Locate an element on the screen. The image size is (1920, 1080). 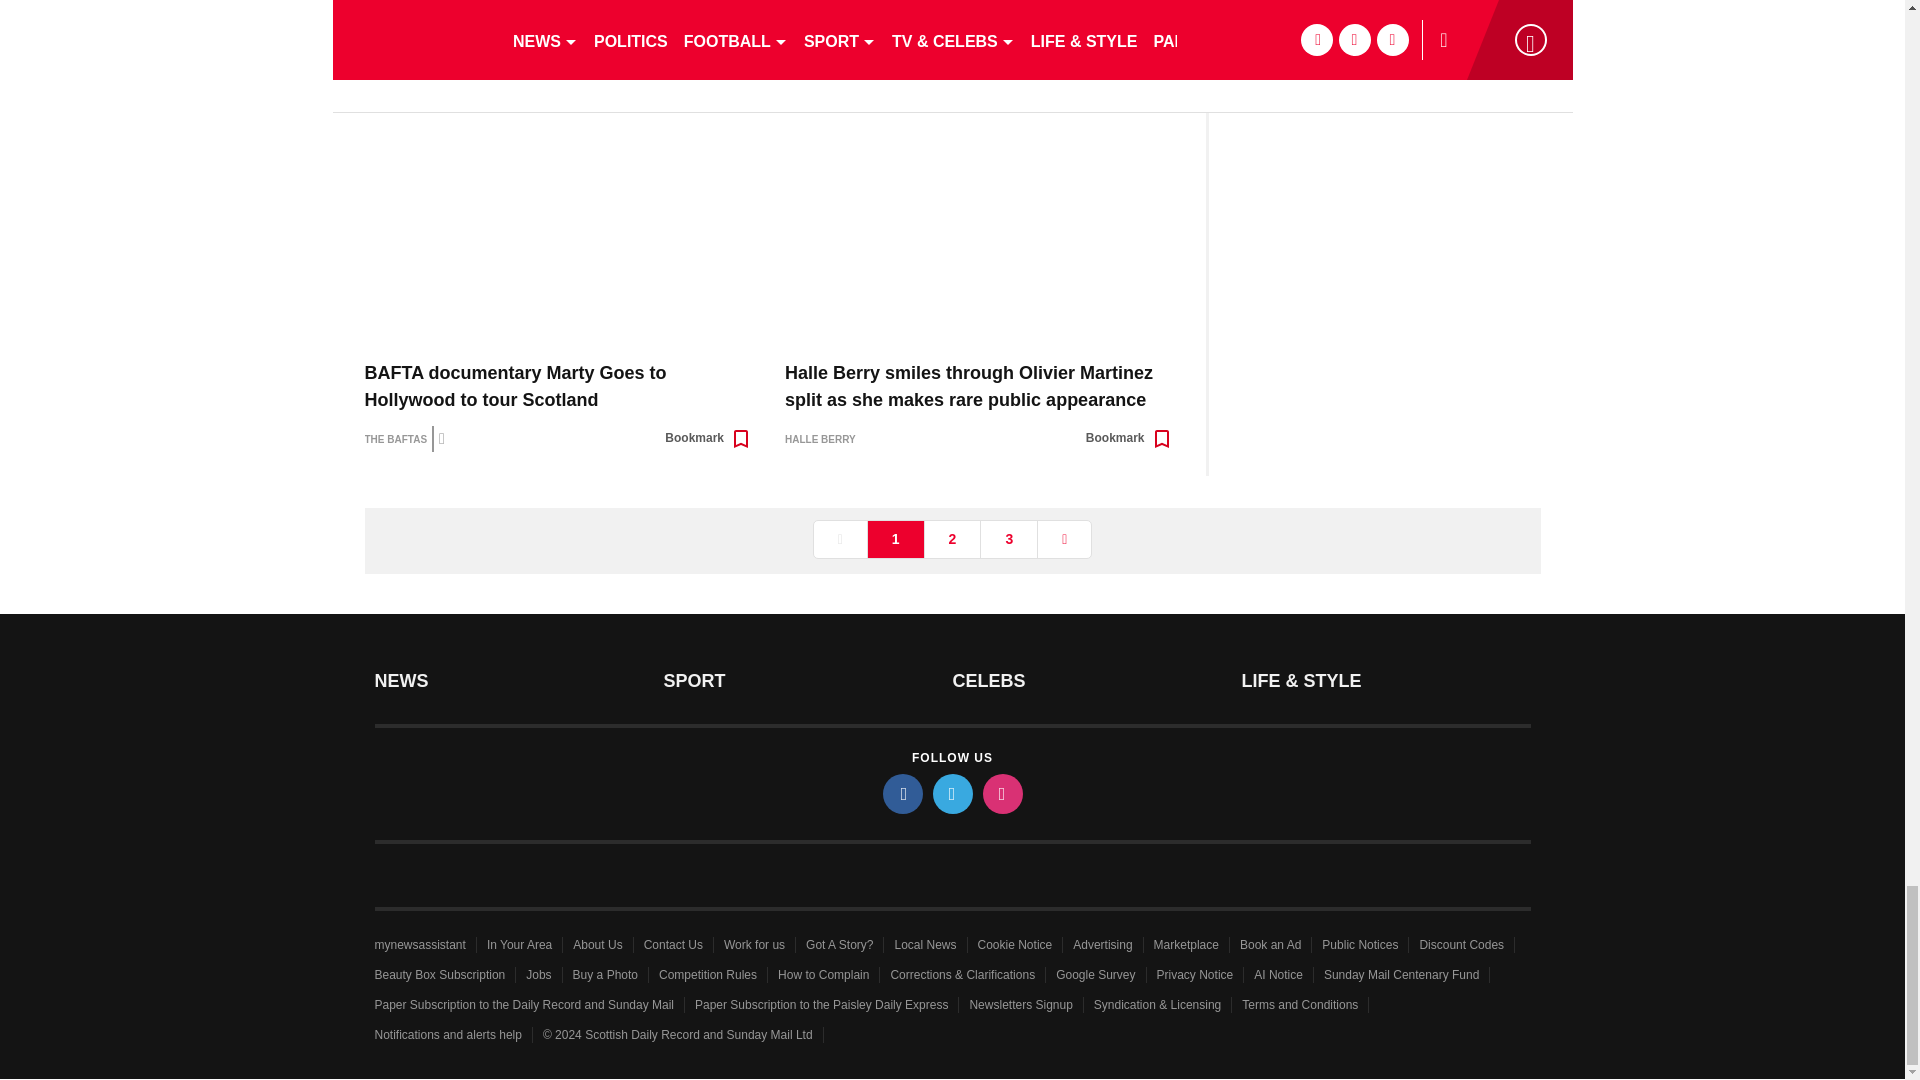
instagram is located at coordinates (1001, 794).